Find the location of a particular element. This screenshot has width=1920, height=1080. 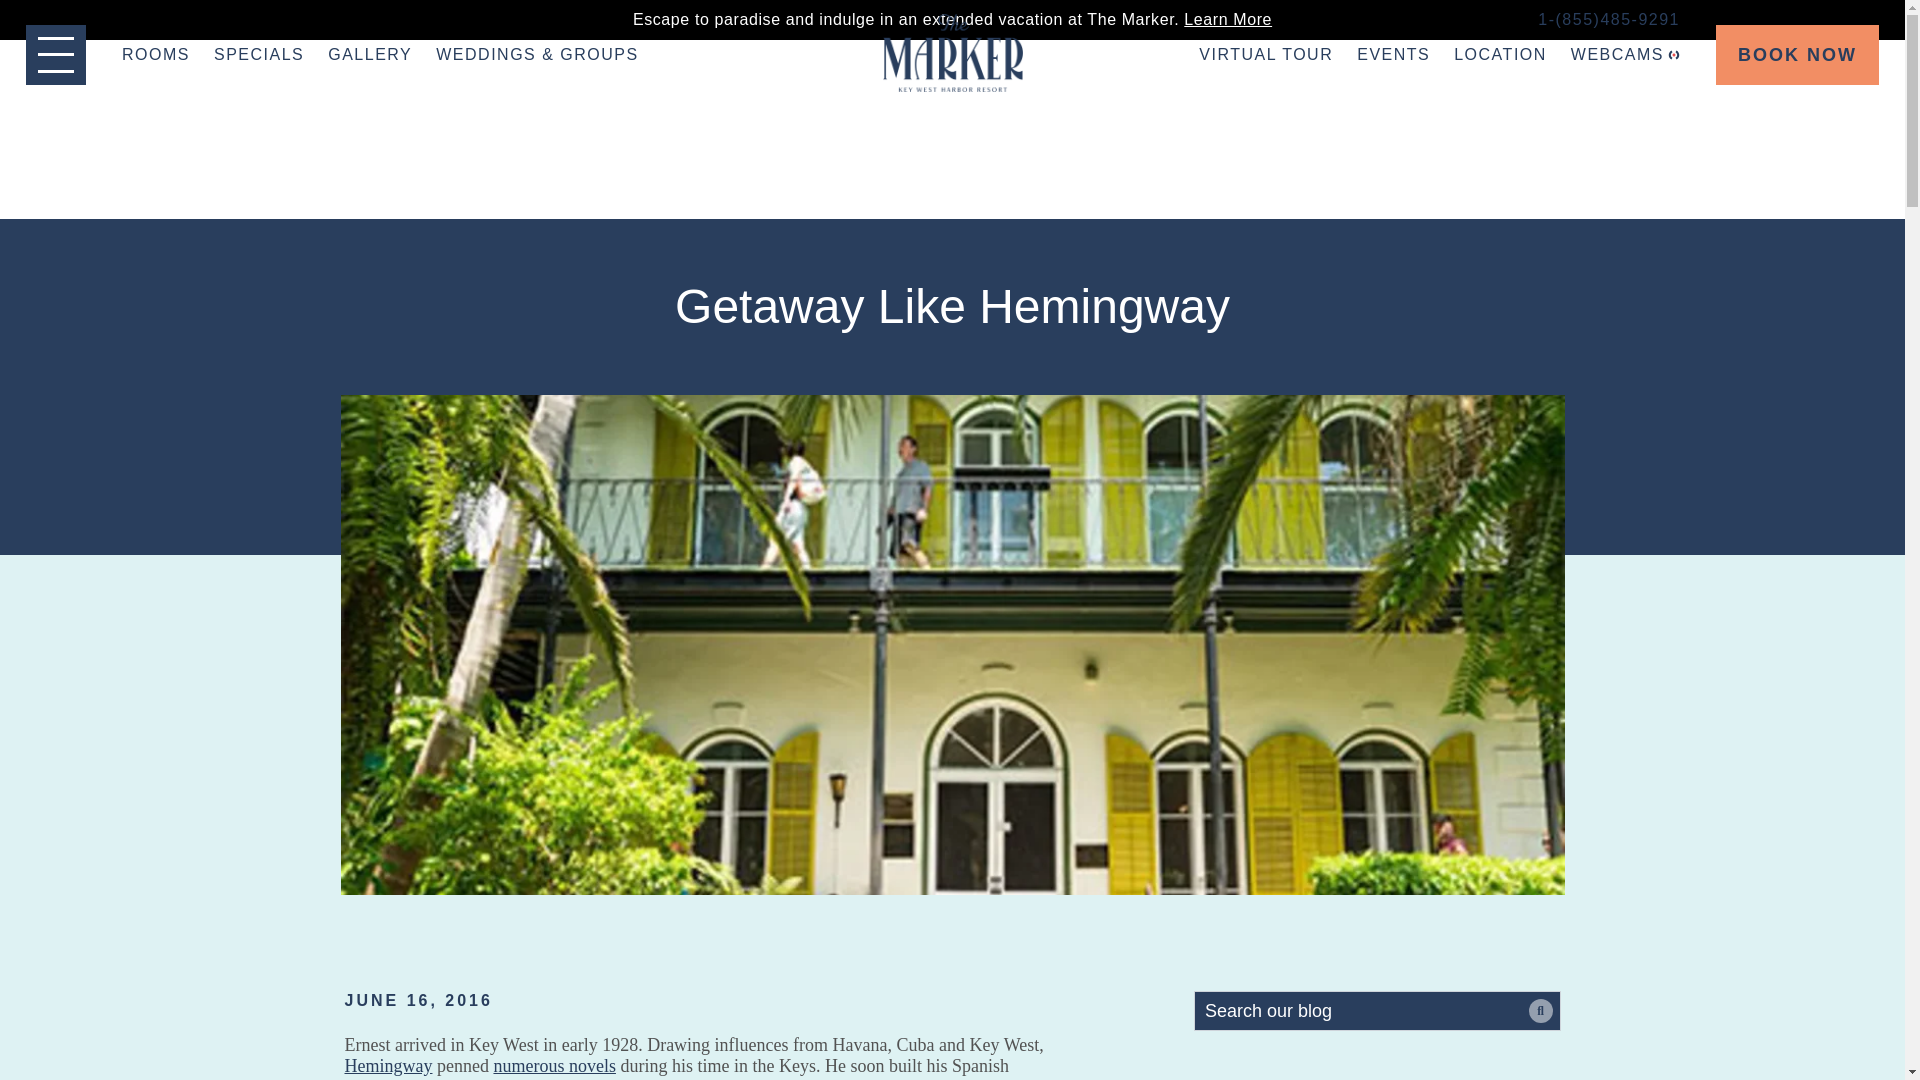

ROOMS is located at coordinates (156, 54).